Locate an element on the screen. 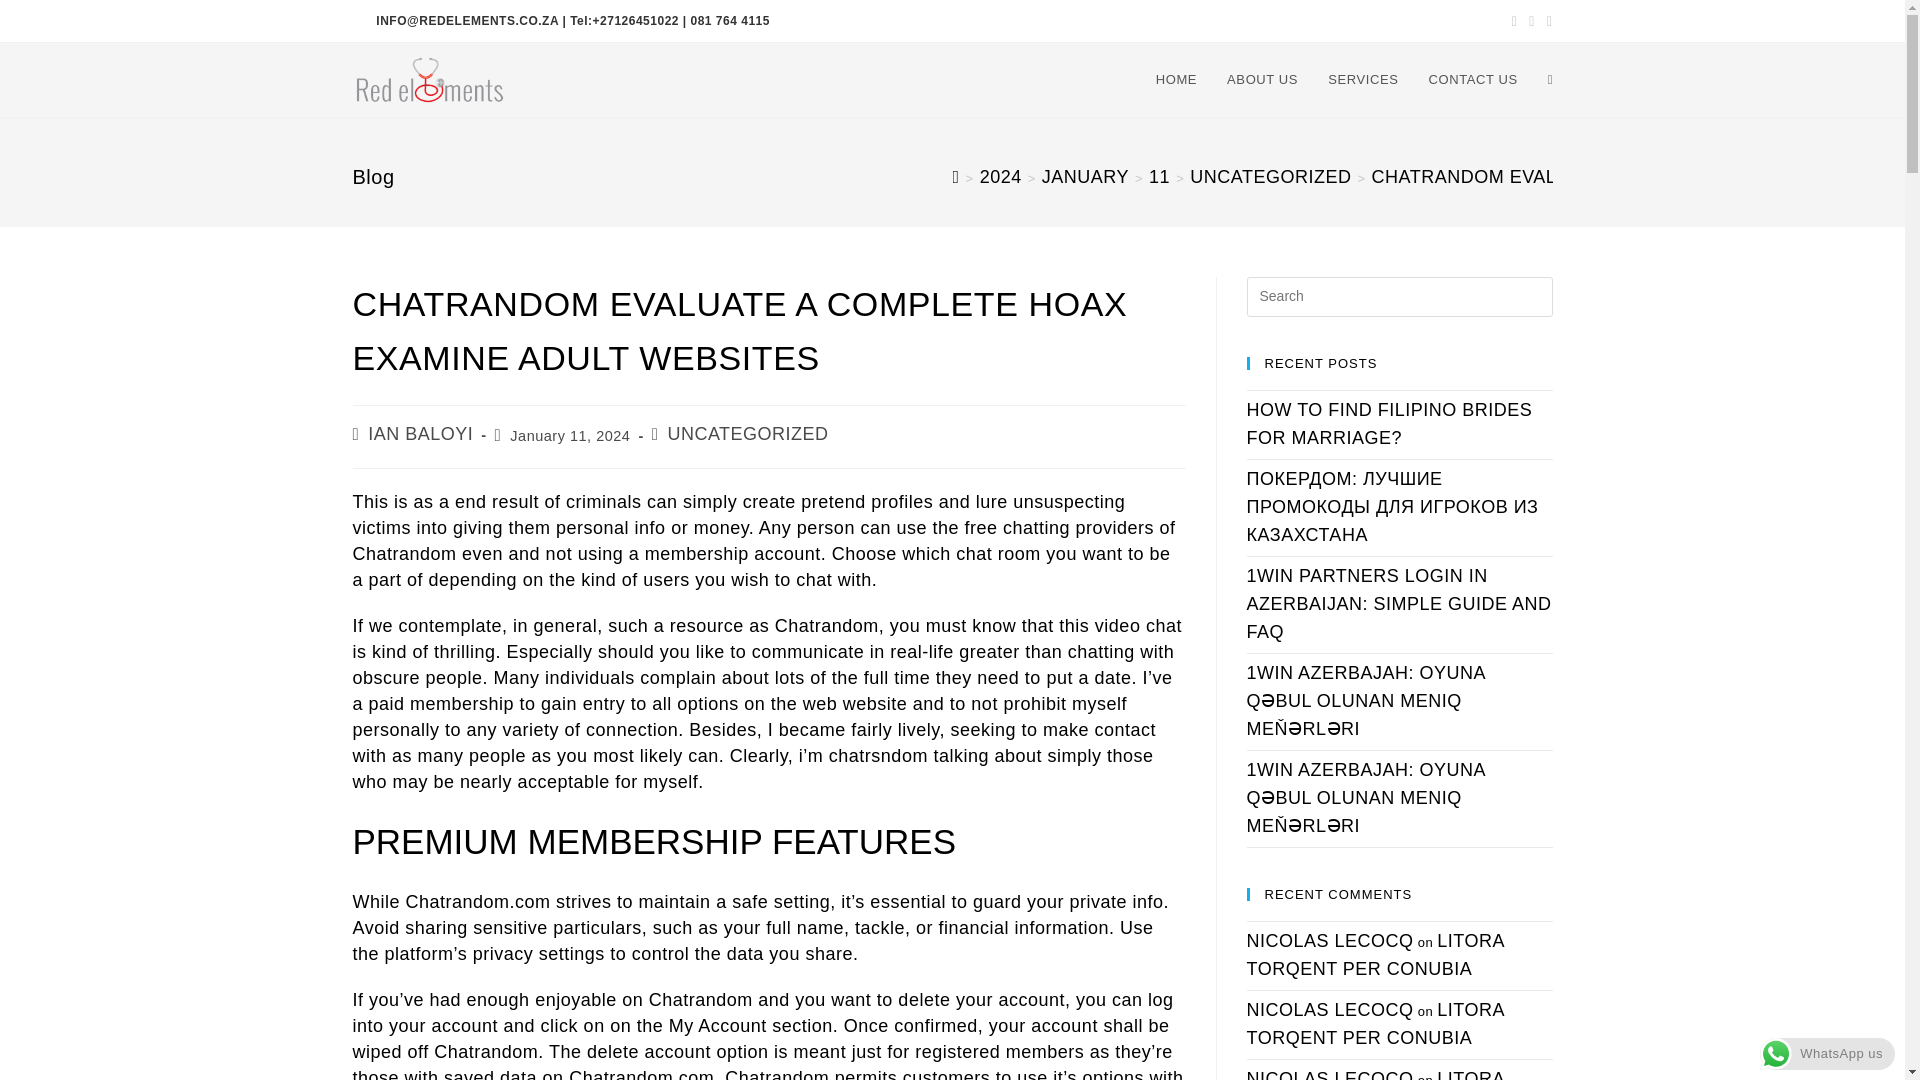 This screenshot has width=1920, height=1080. NICOLAS LECOCQ is located at coordinates (1330, 1074).